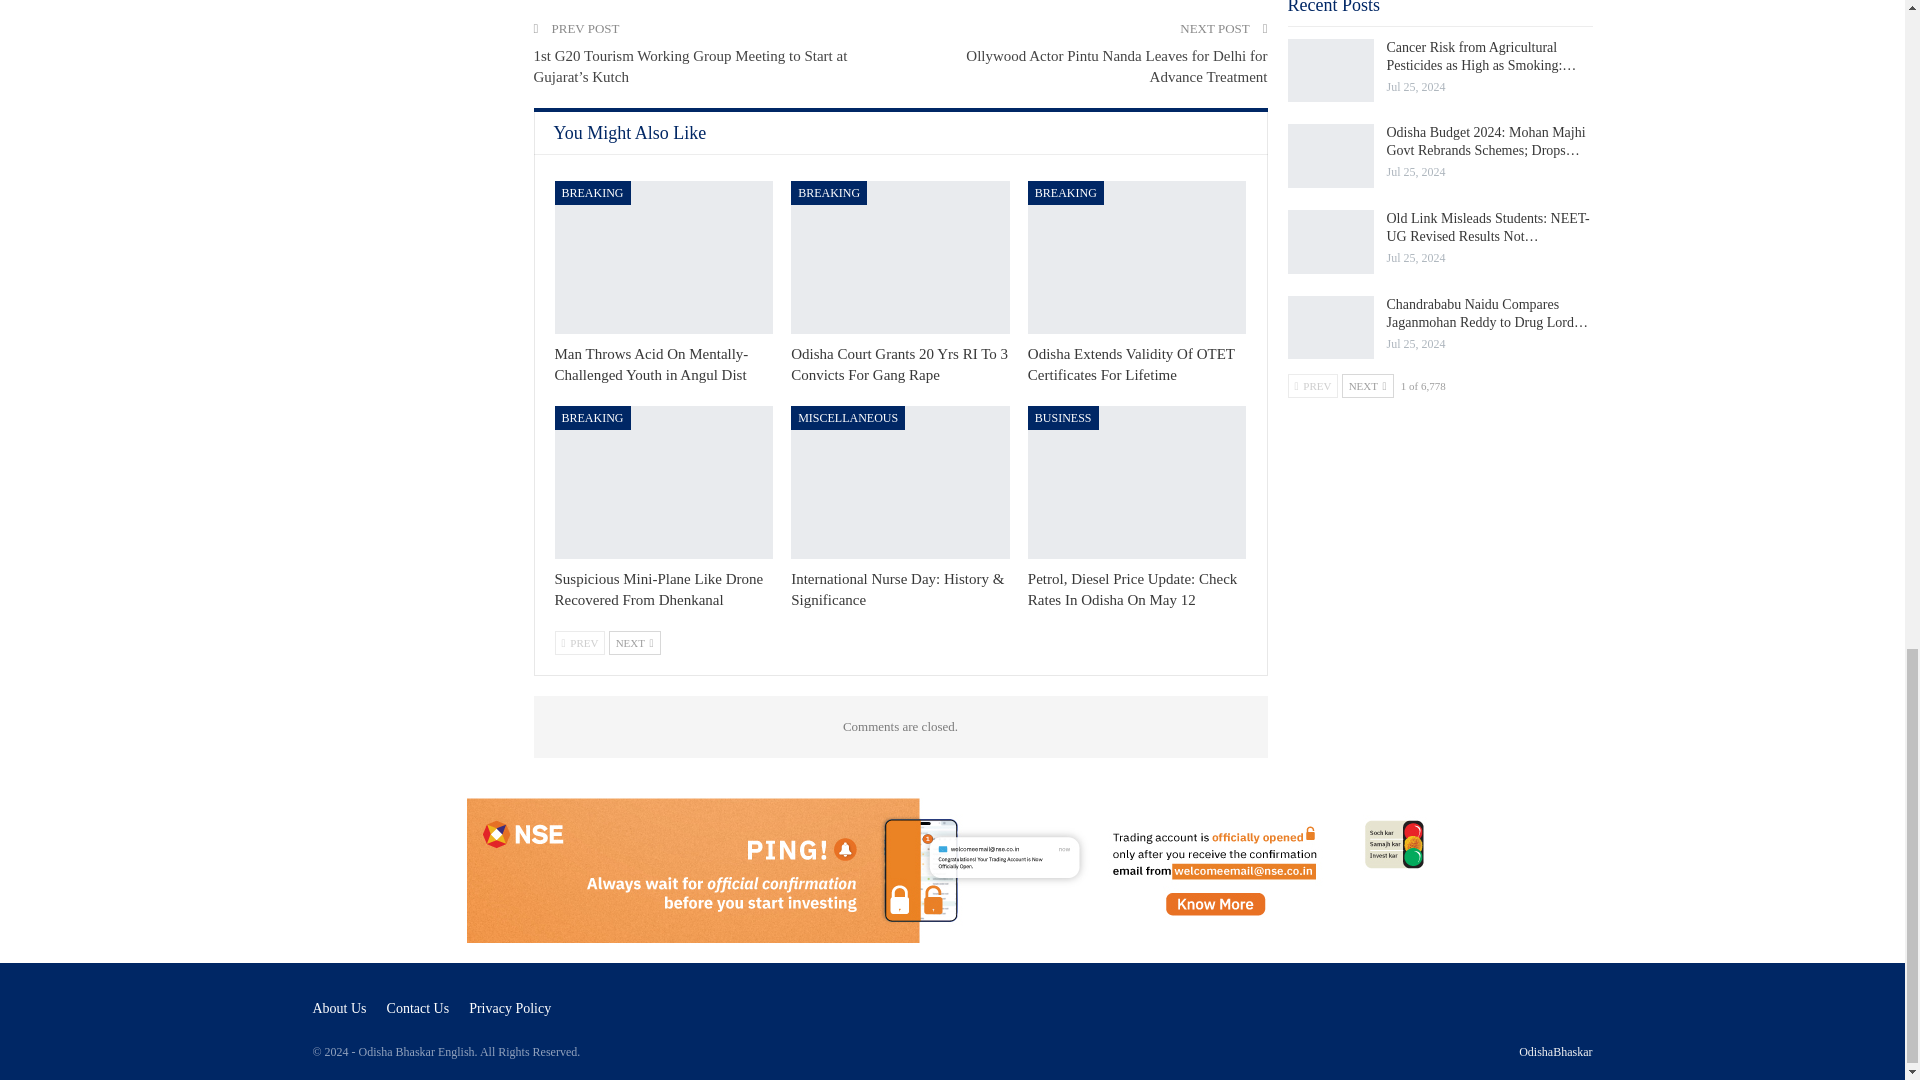  What do you see at coordinates (900, 364) in the screenshot?
I see `Odisha Court Grants 20 Yrs RI To 3 Convicts For Gang Rape` at bounding box center [900, 364].